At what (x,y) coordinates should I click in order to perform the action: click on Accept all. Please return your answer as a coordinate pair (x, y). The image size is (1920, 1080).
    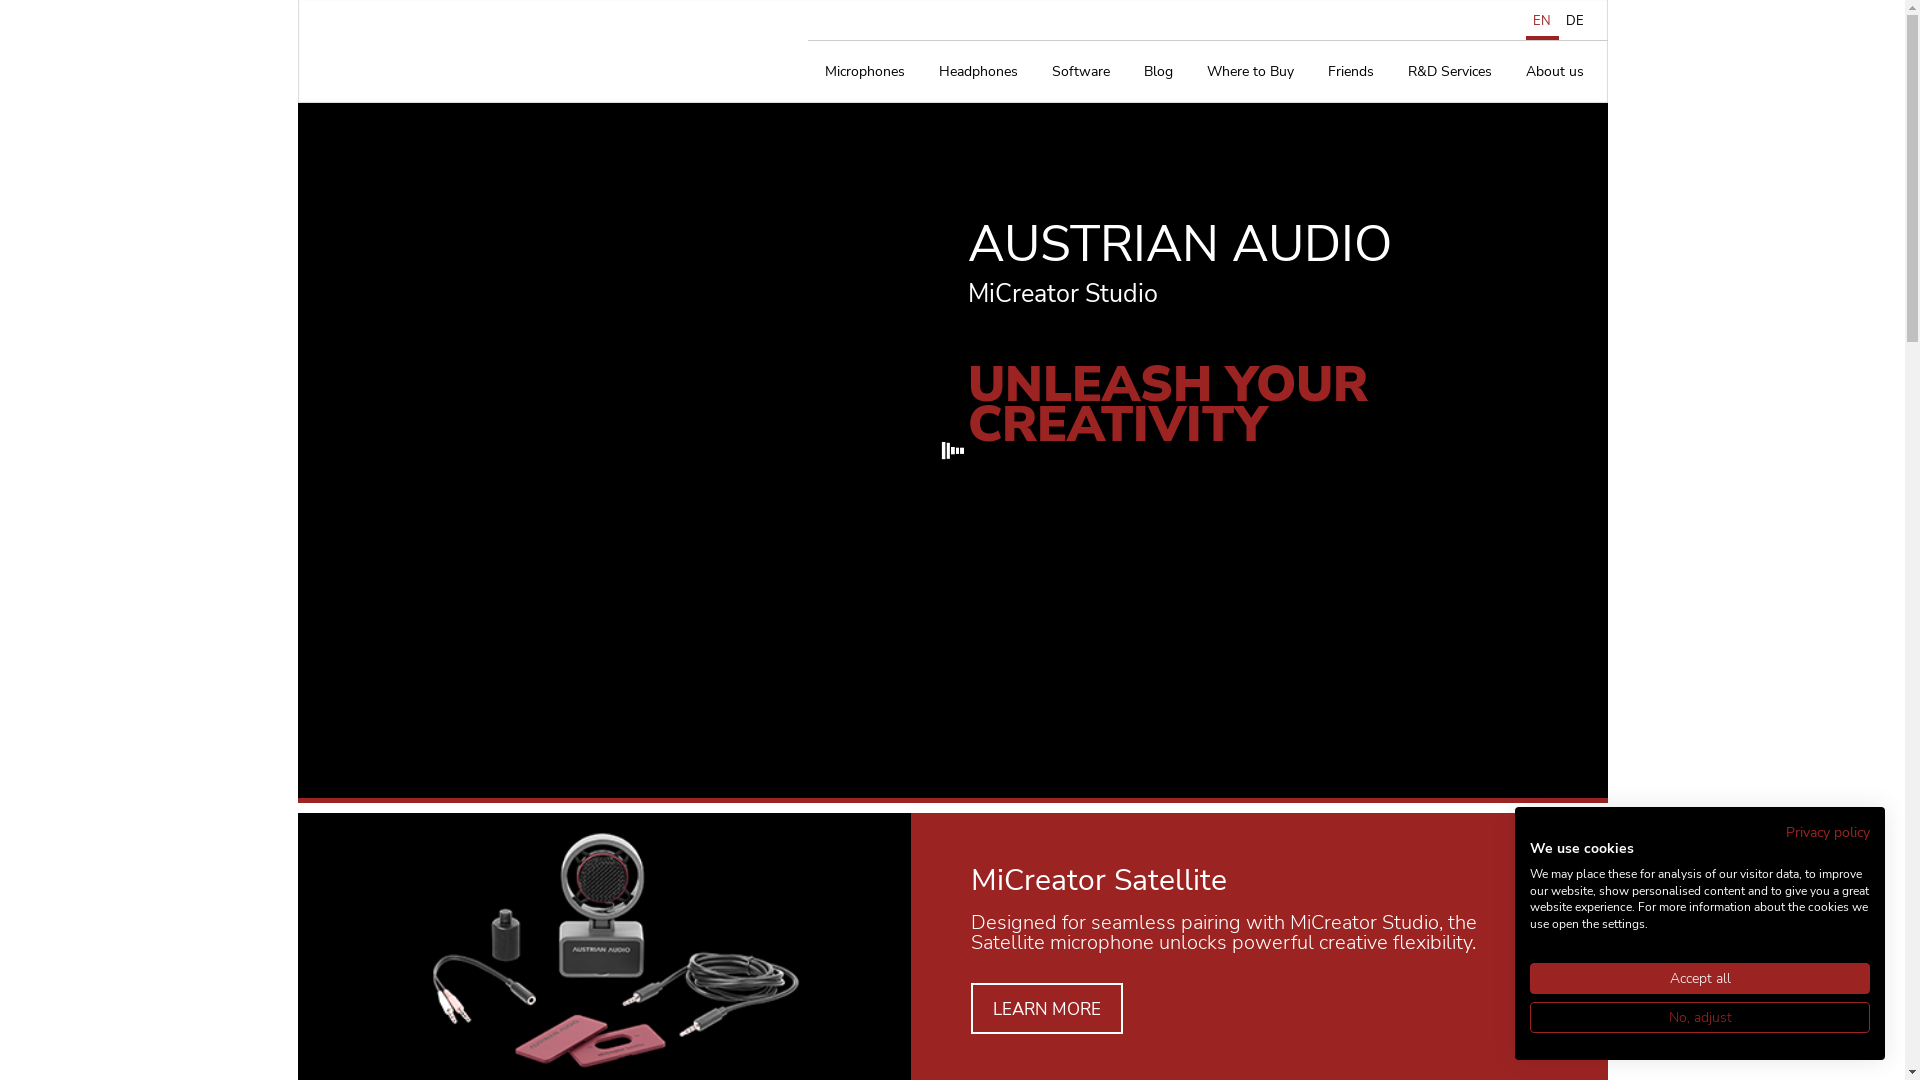
    Looking at the image, I should click on (1700, 978).